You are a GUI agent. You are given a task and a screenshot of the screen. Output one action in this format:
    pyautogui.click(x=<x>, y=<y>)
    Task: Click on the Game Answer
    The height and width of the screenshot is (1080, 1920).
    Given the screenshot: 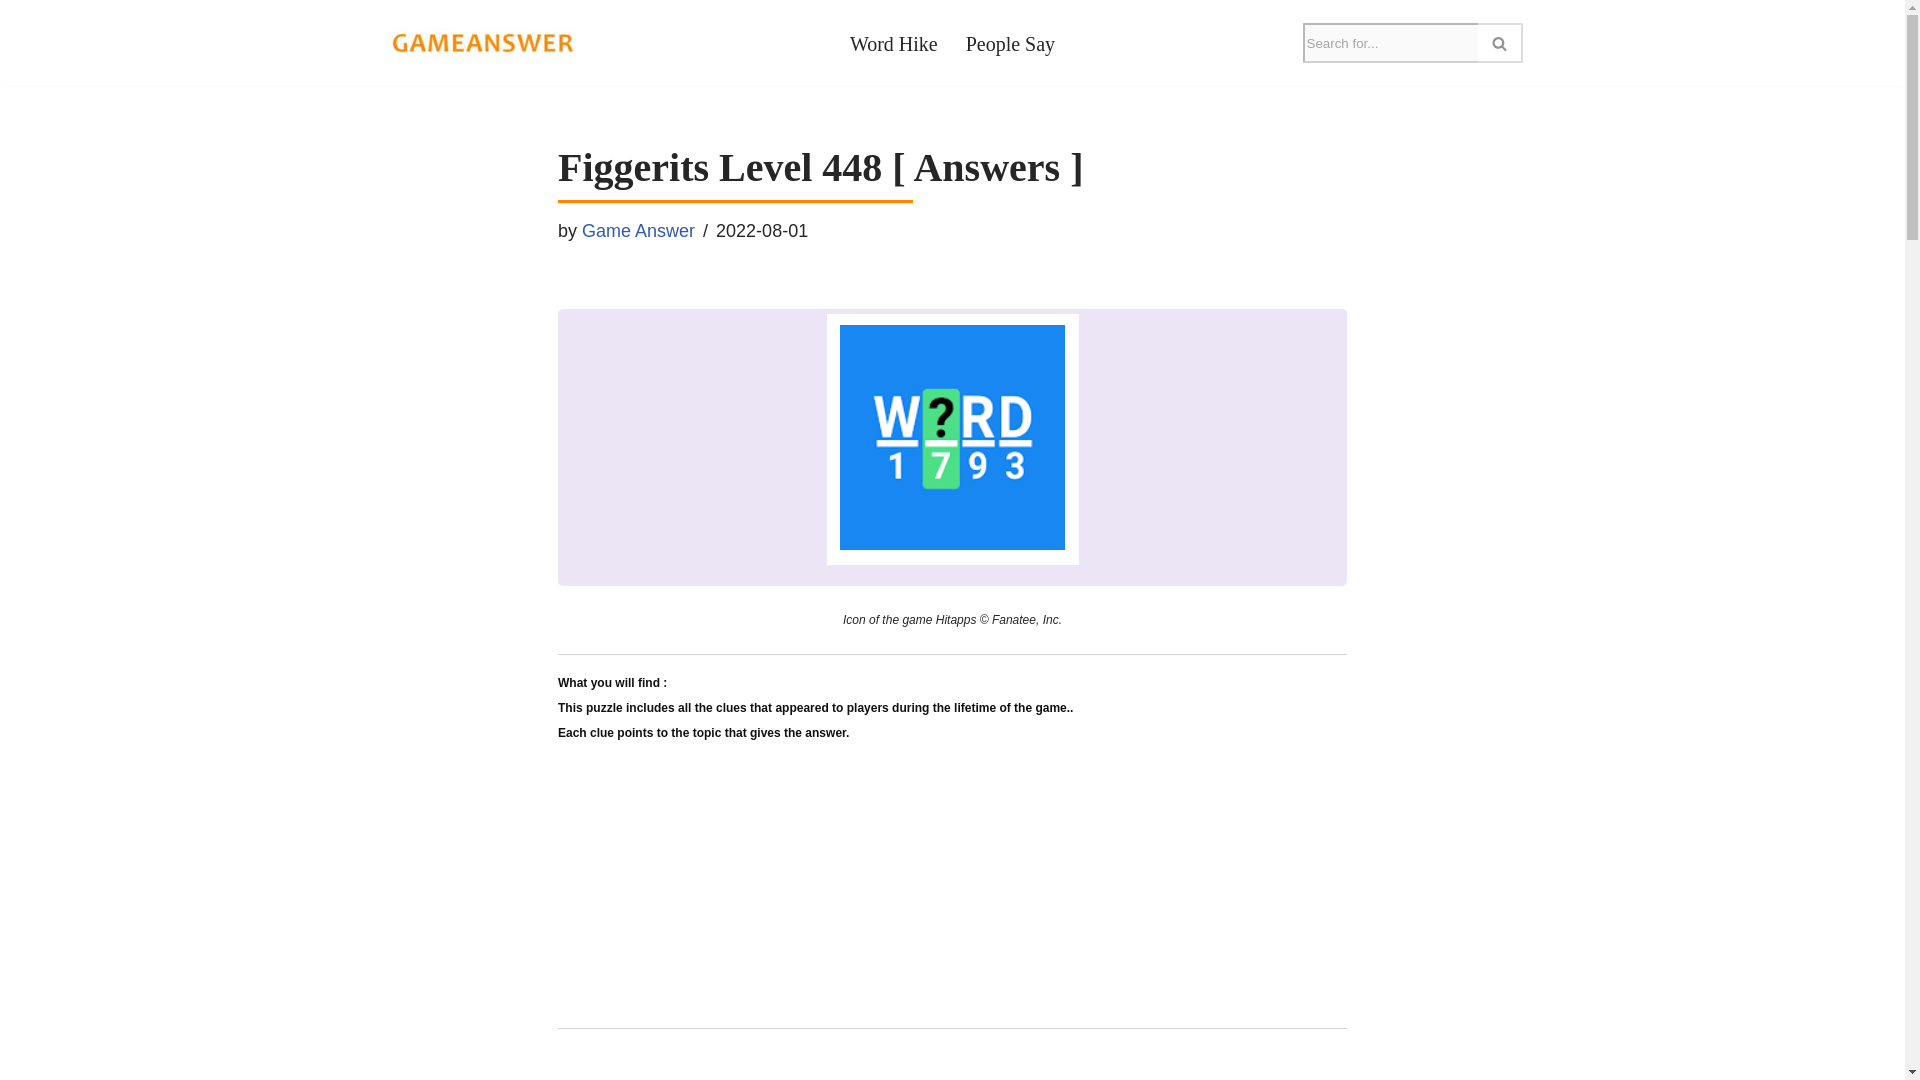 What is the action you would take?
    pyautogui.click(x=638, y=230)
    